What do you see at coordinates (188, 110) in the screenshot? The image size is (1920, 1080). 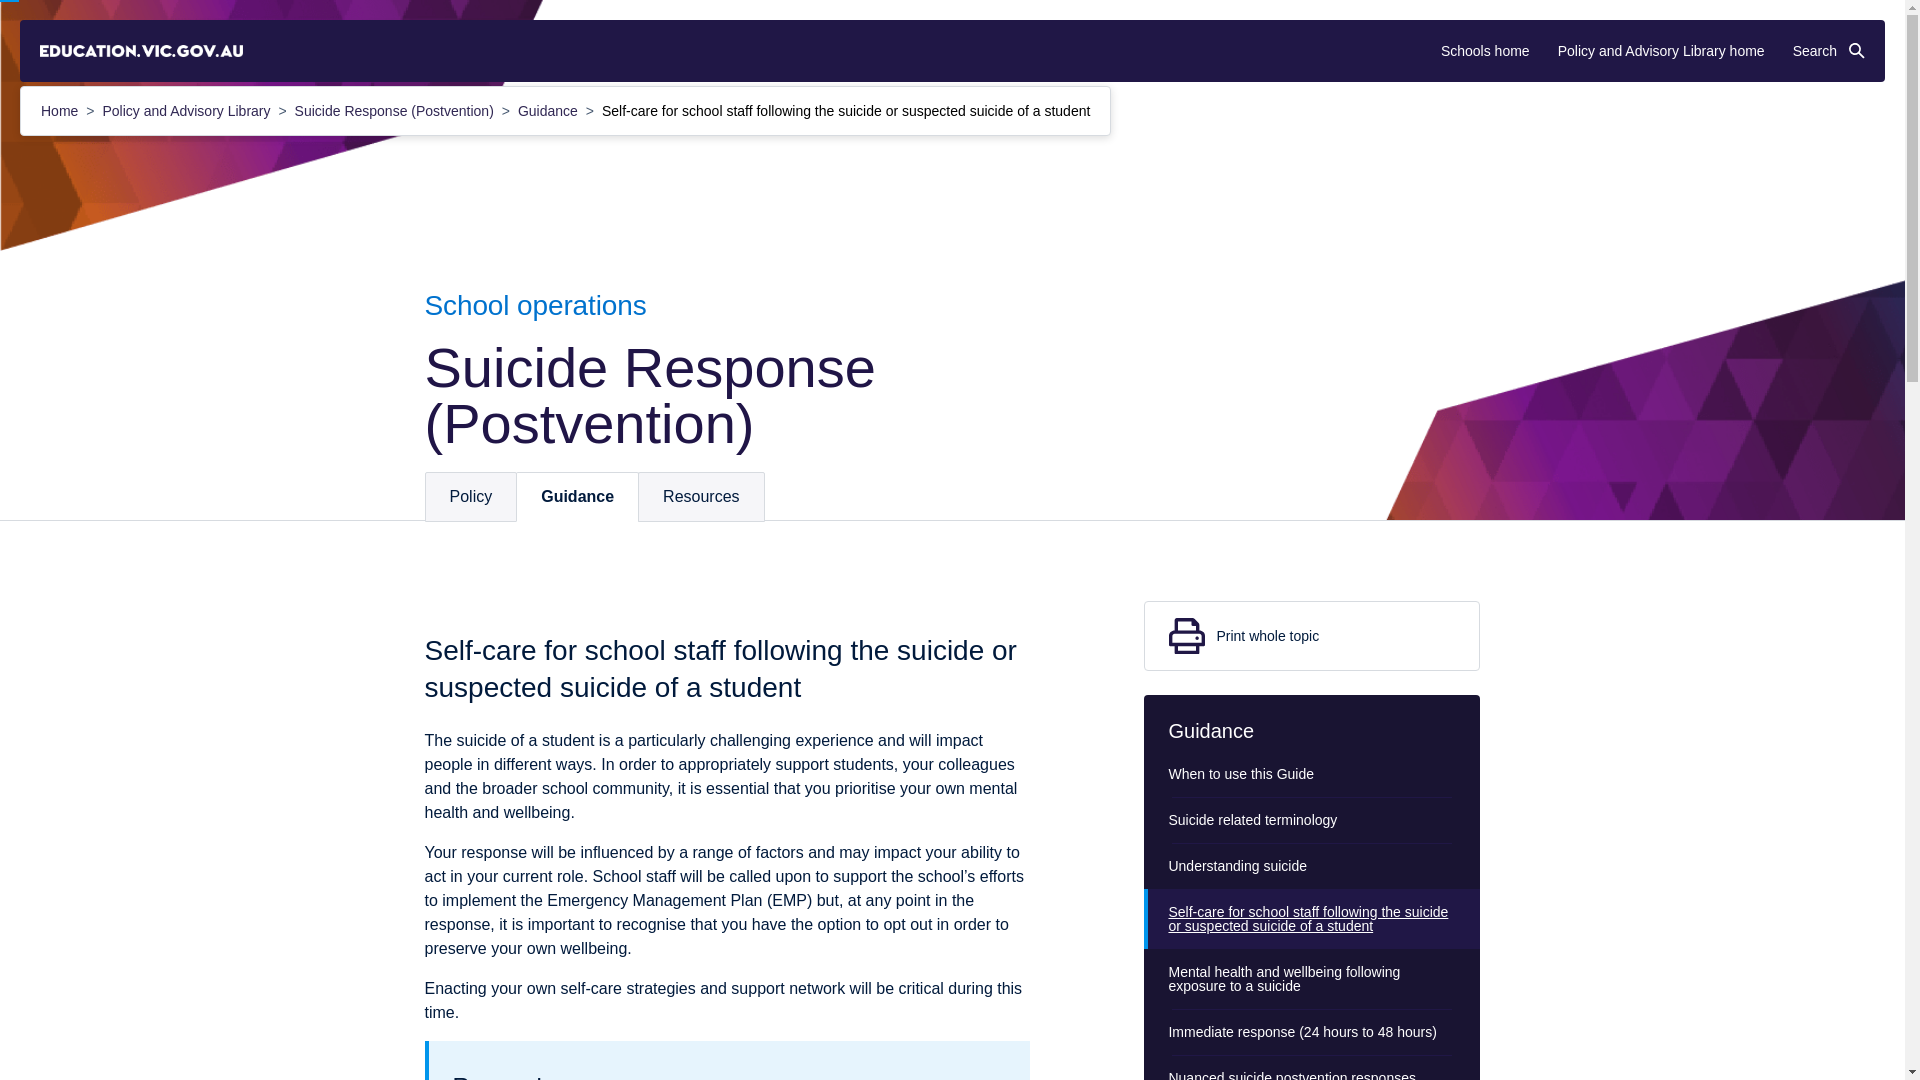 I see `Policy and Advisory Library` at bounding box center [188, 110].